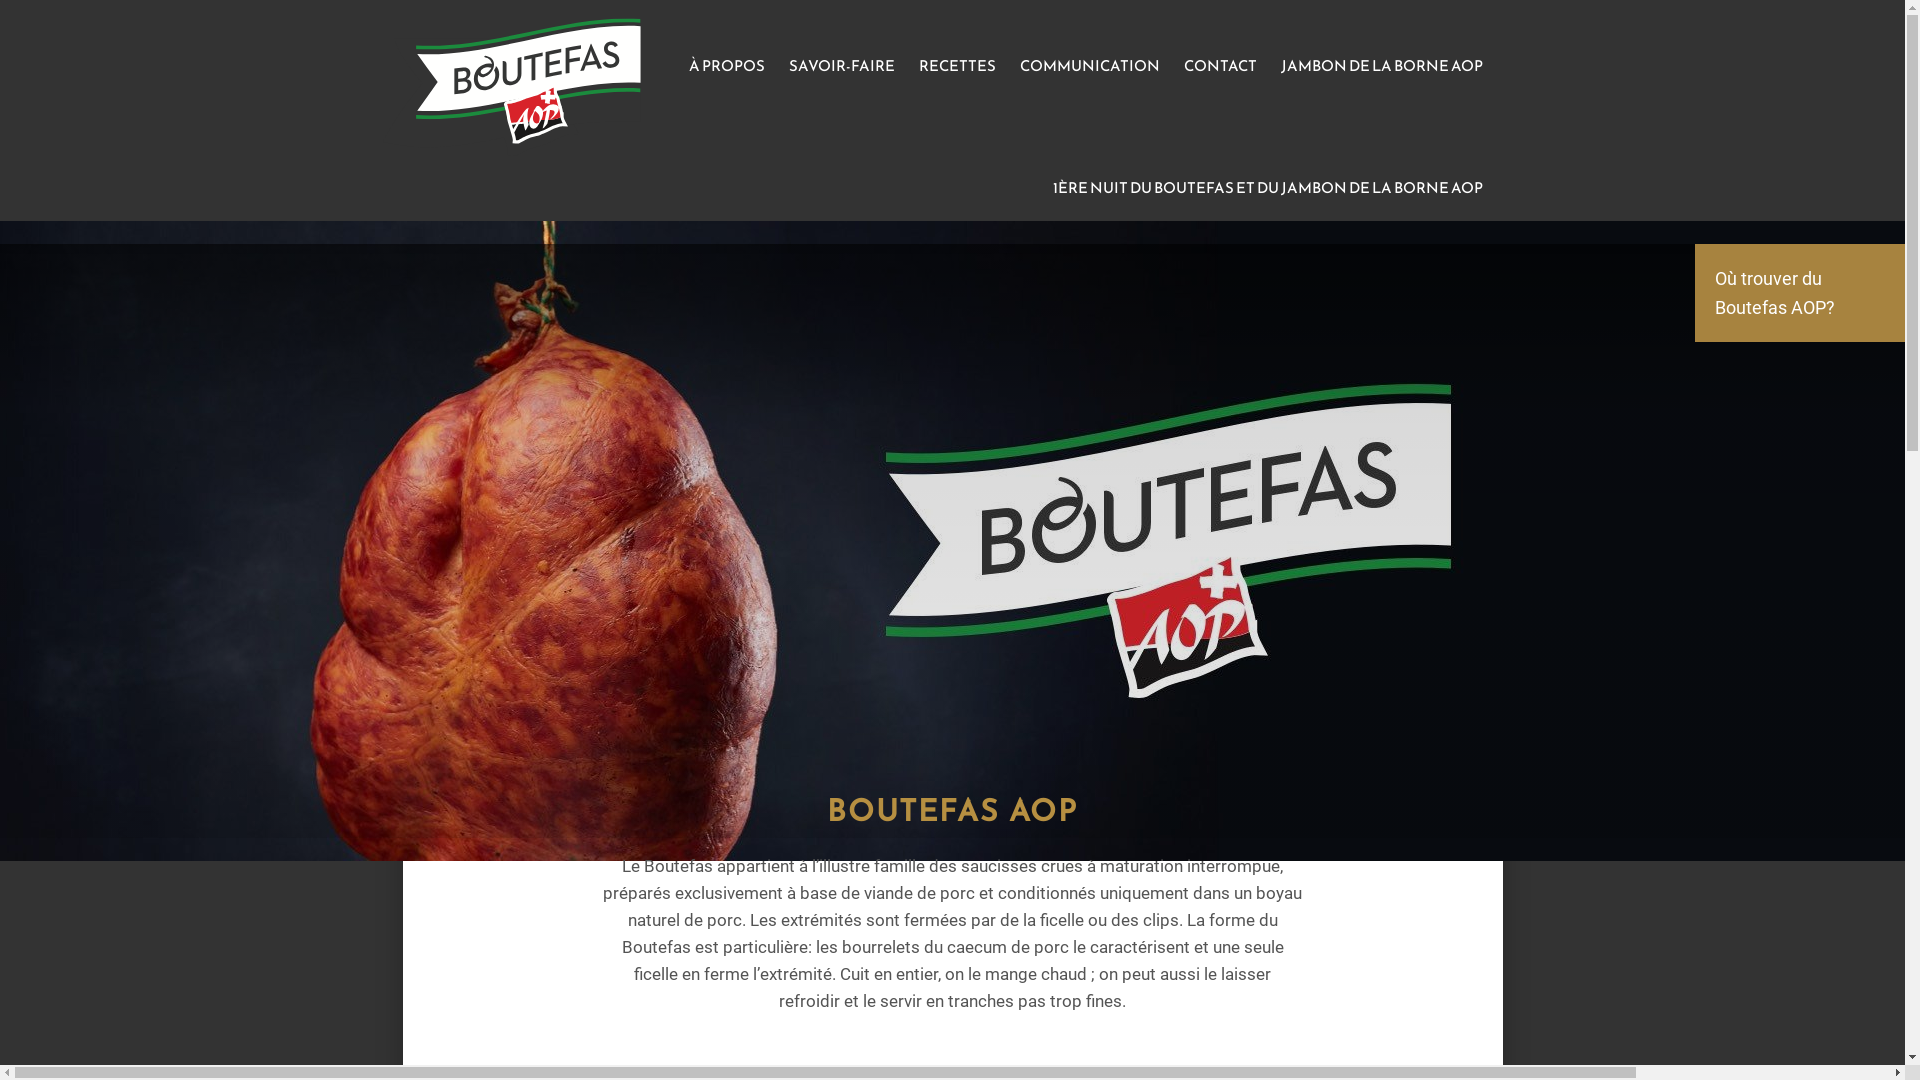 This screenshot has width=1920, height=1080. What do you see at coordinates (1381, 66) in the screenshot?
I see `JAMBON DE LA BORNE AOP` at bounding box center [1381, 66].